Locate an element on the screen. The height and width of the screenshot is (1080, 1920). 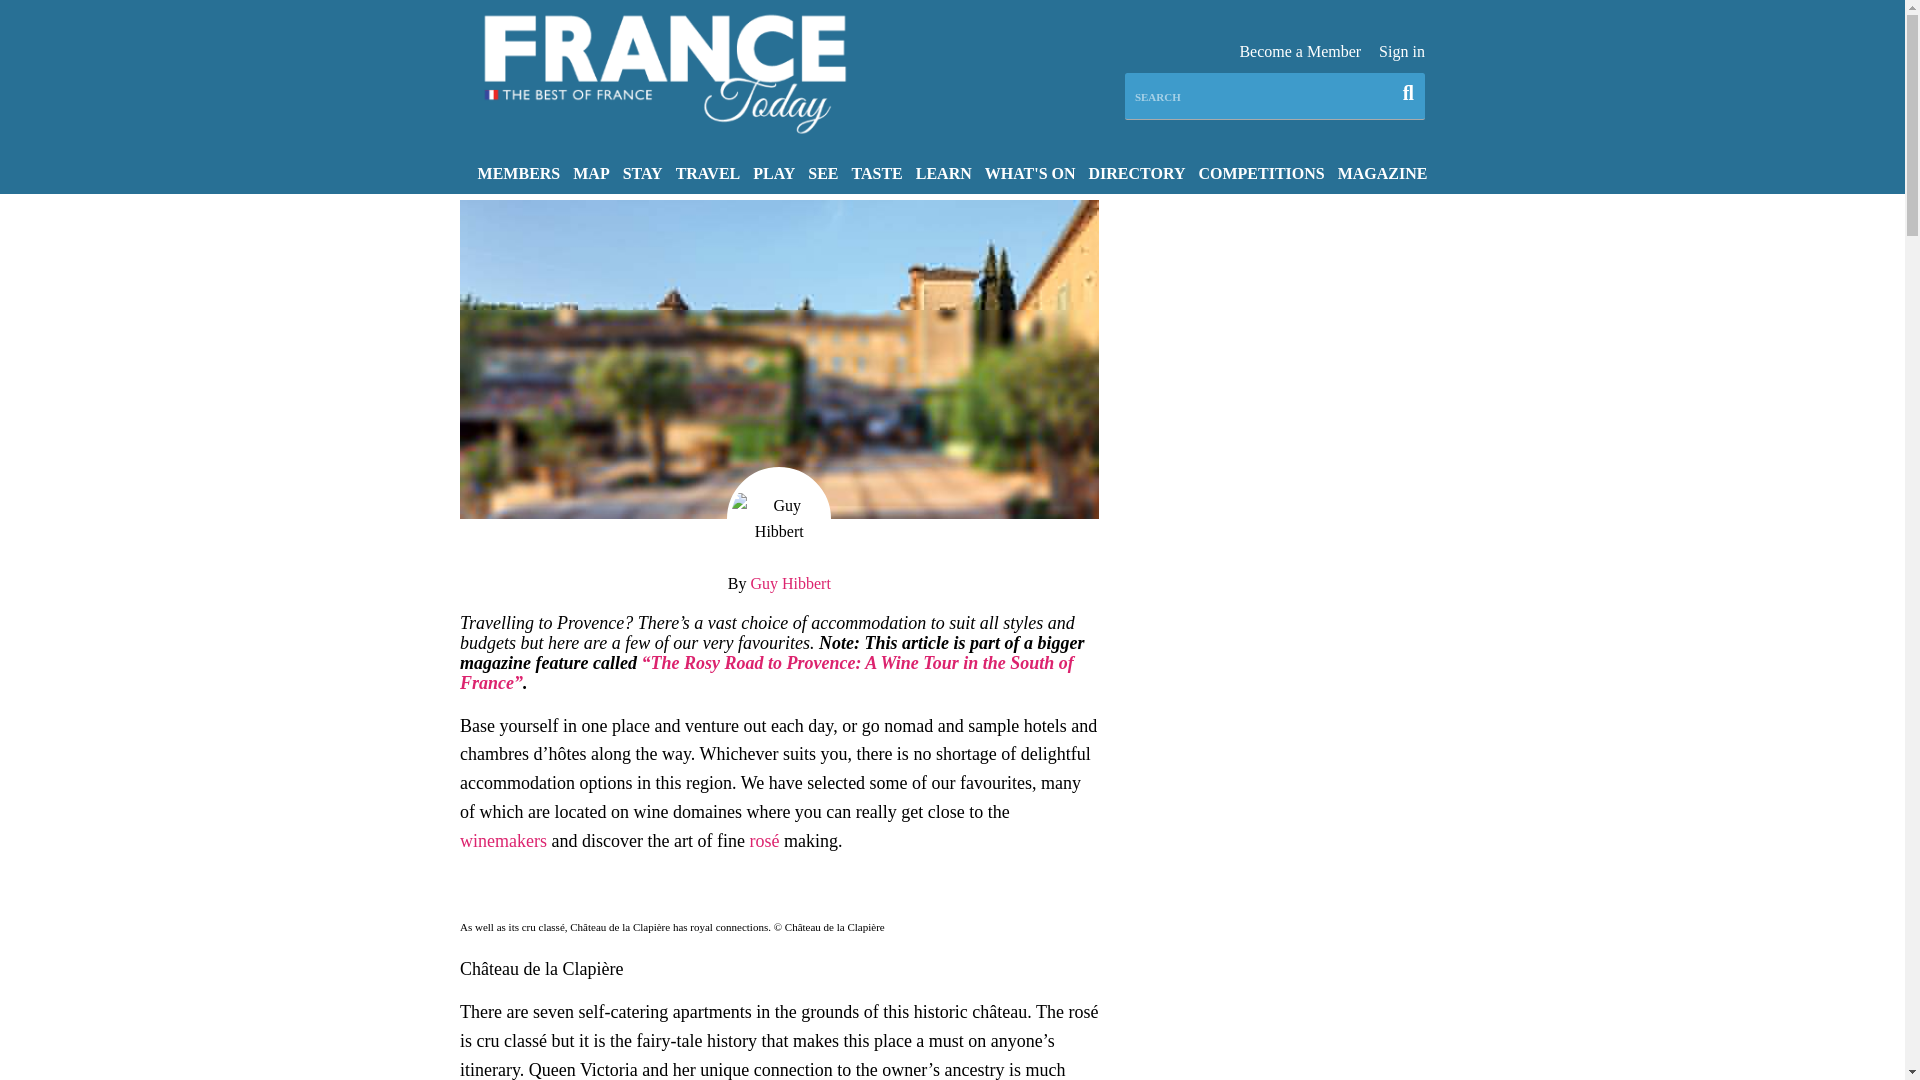
MEMBERS is located at coordinates (519, 172).